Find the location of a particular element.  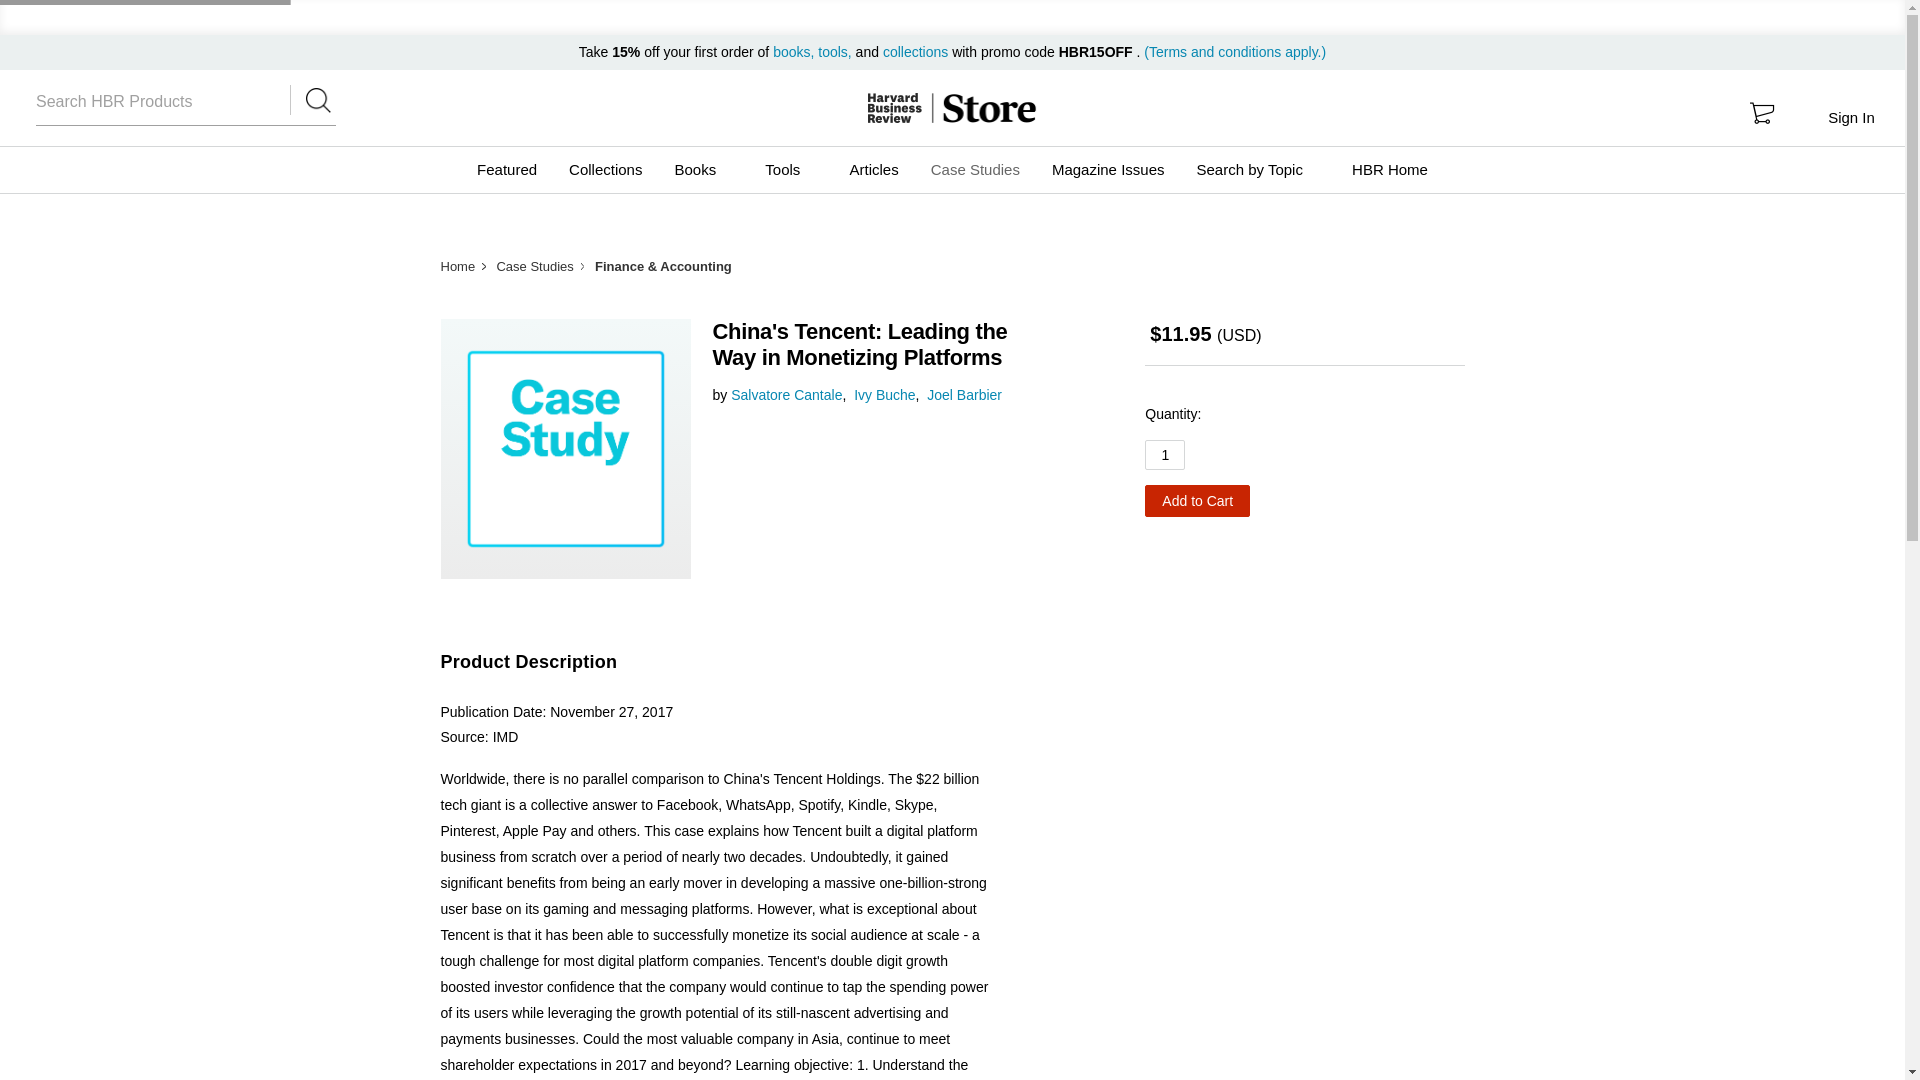

Collections is located at coordinates (605, 170).